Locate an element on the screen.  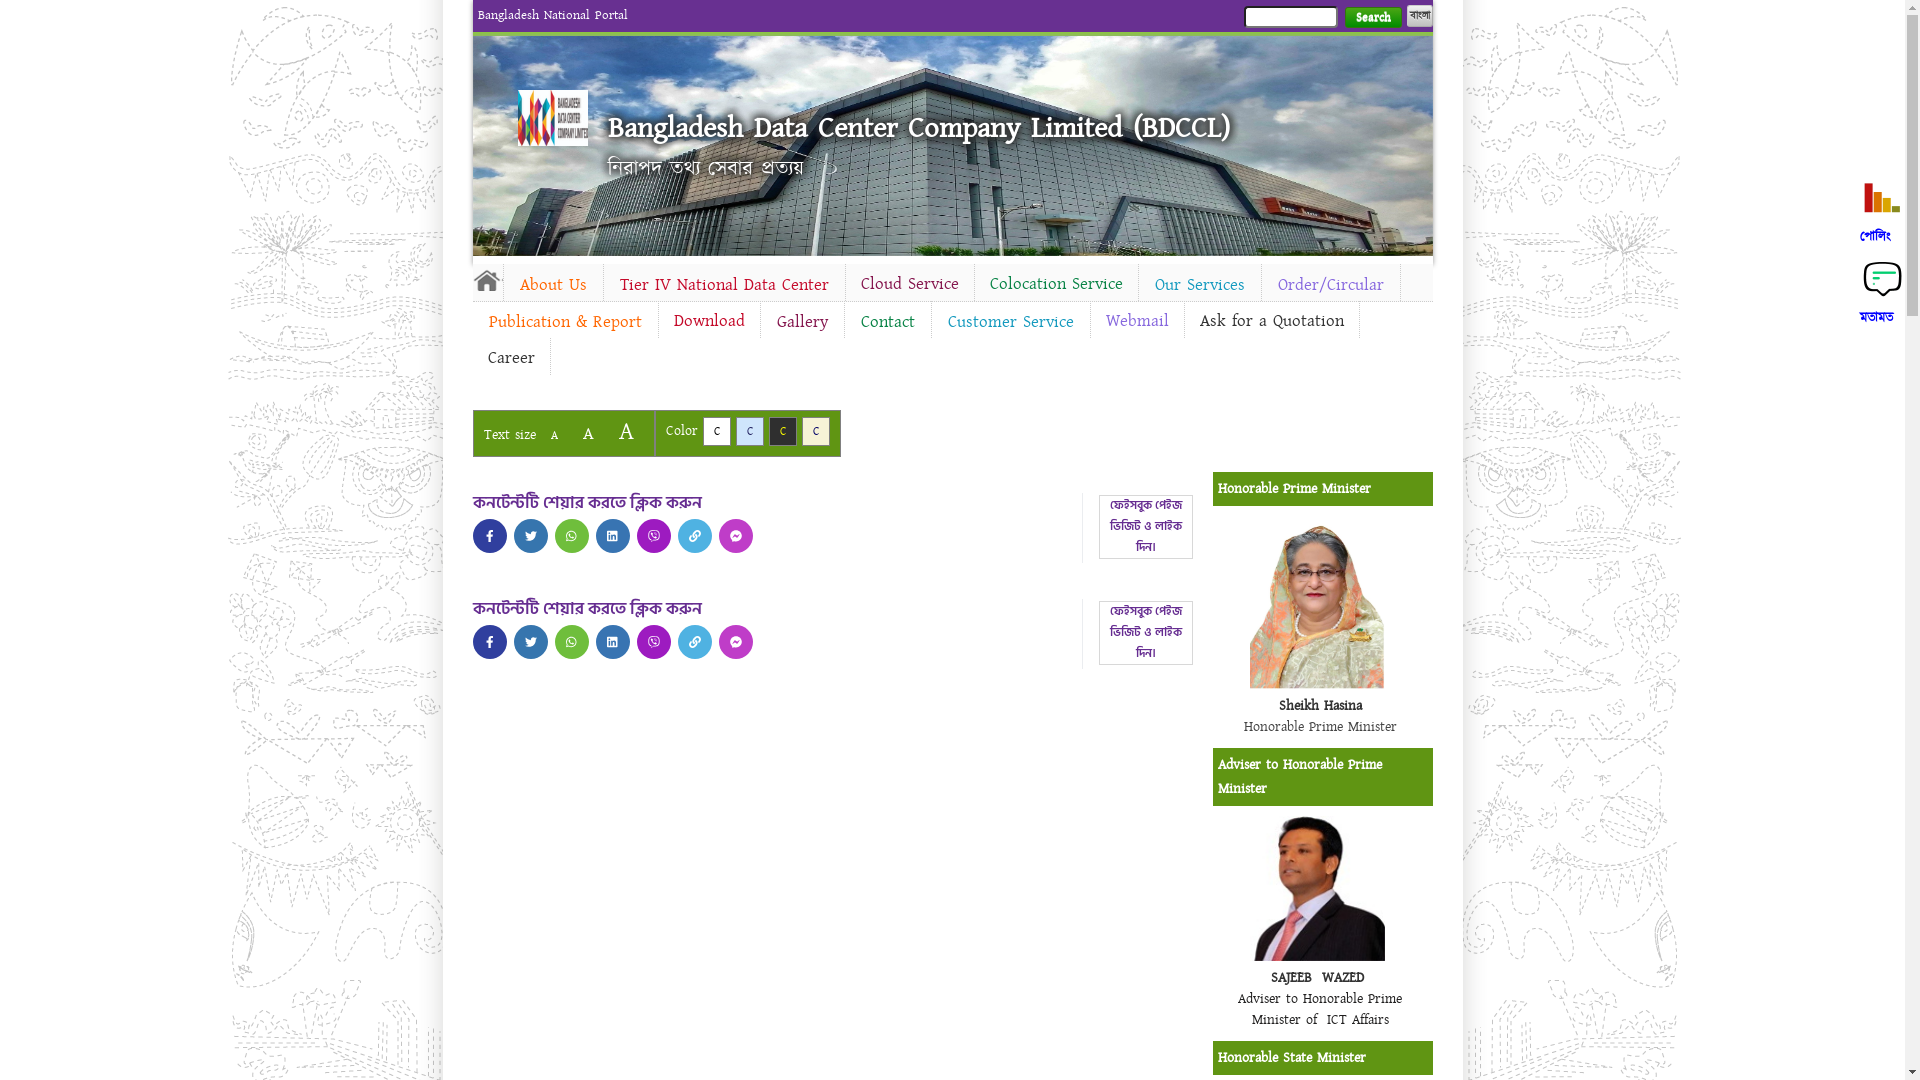
Home is located at coordinates (553, 118).